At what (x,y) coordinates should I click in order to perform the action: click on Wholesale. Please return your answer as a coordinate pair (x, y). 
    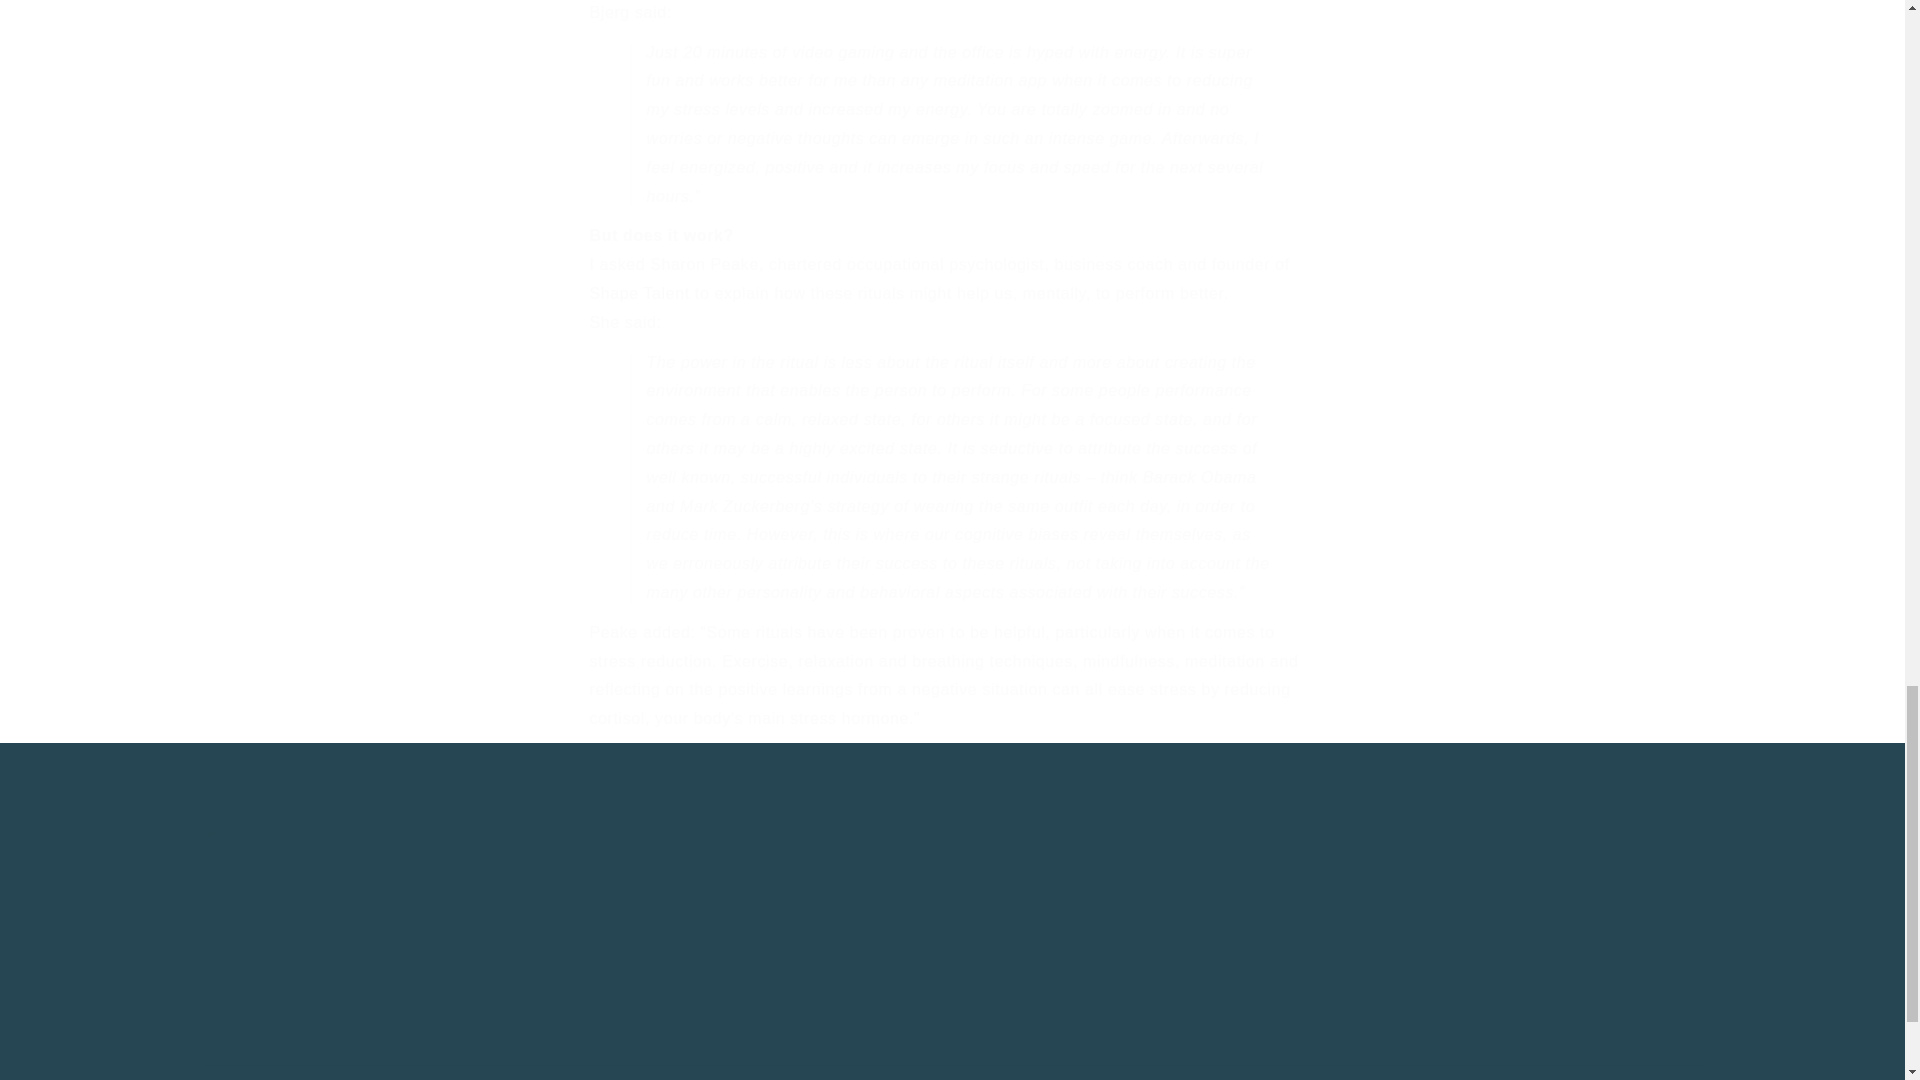
    Looking at the image, I should click on (764, 878).